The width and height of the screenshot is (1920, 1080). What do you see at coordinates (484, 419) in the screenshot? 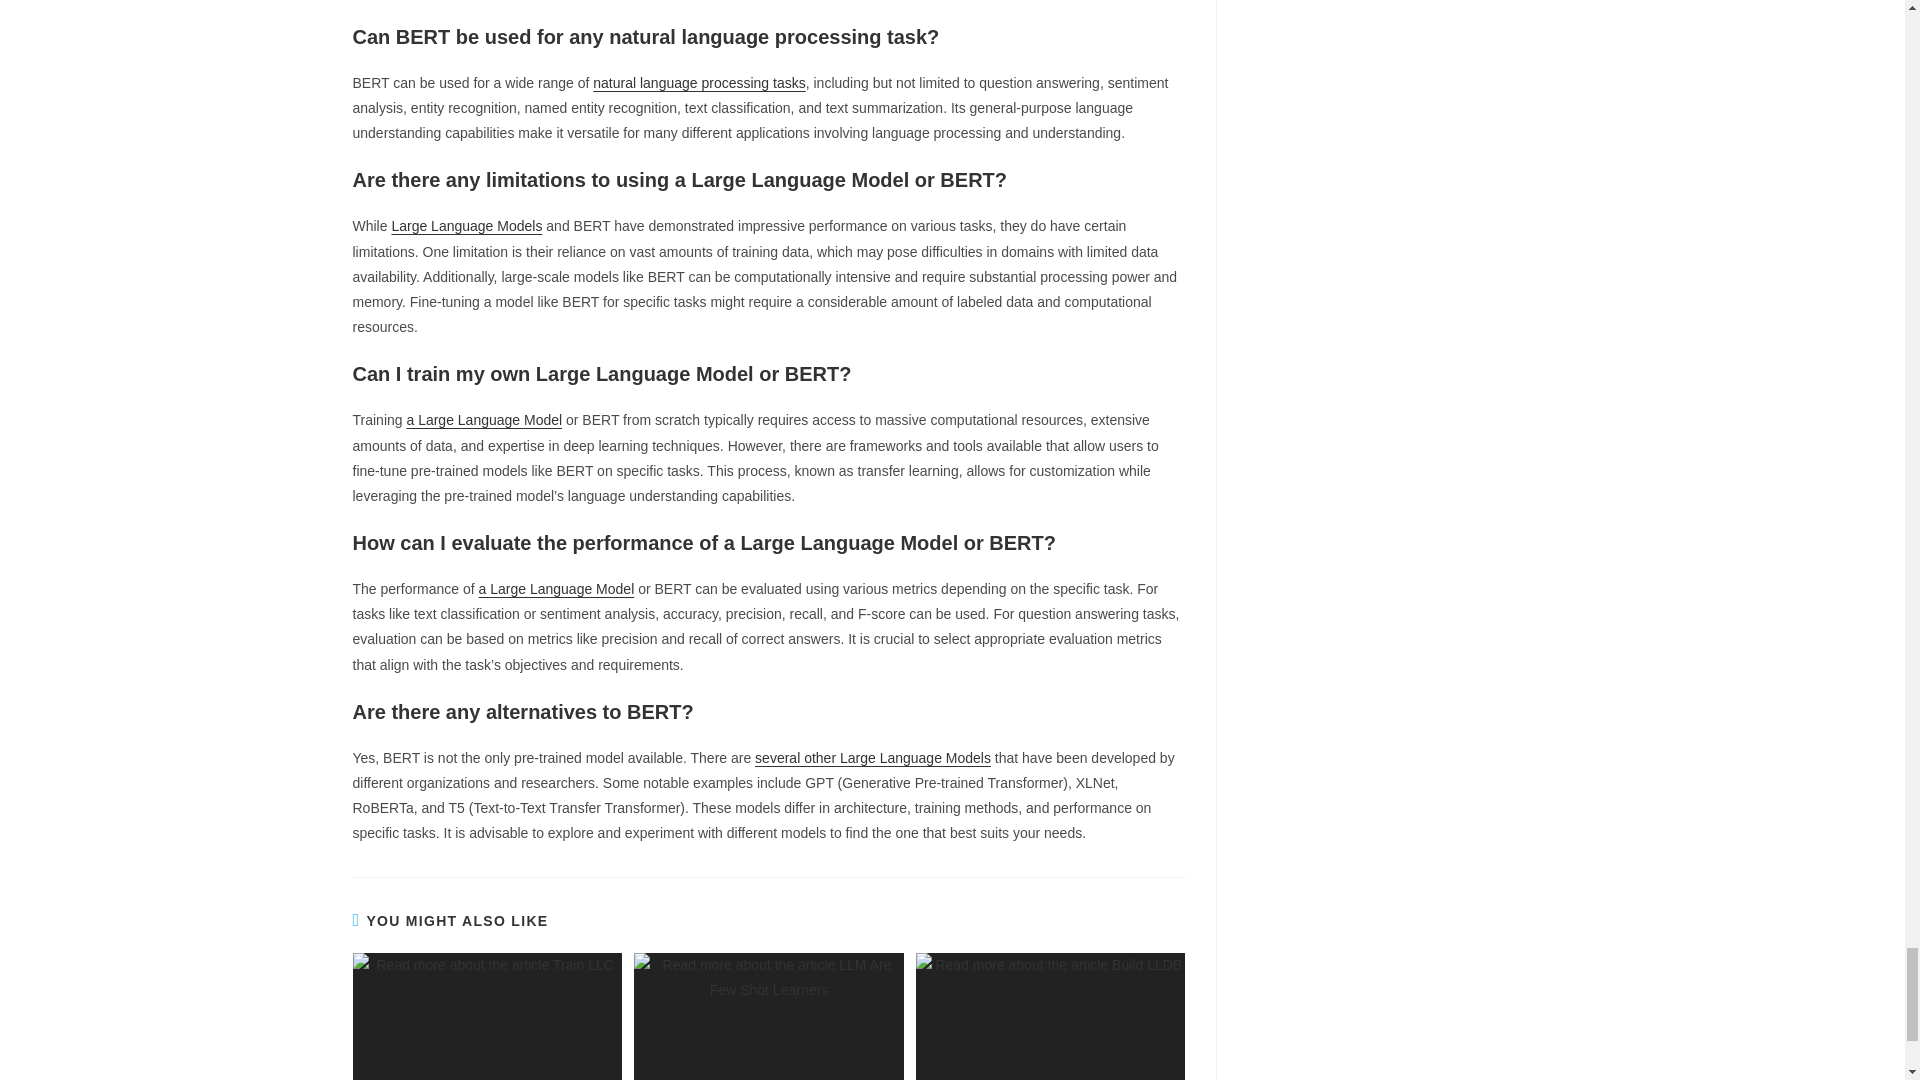
I see `a Large Language Model` at bounding box center [484, 419].